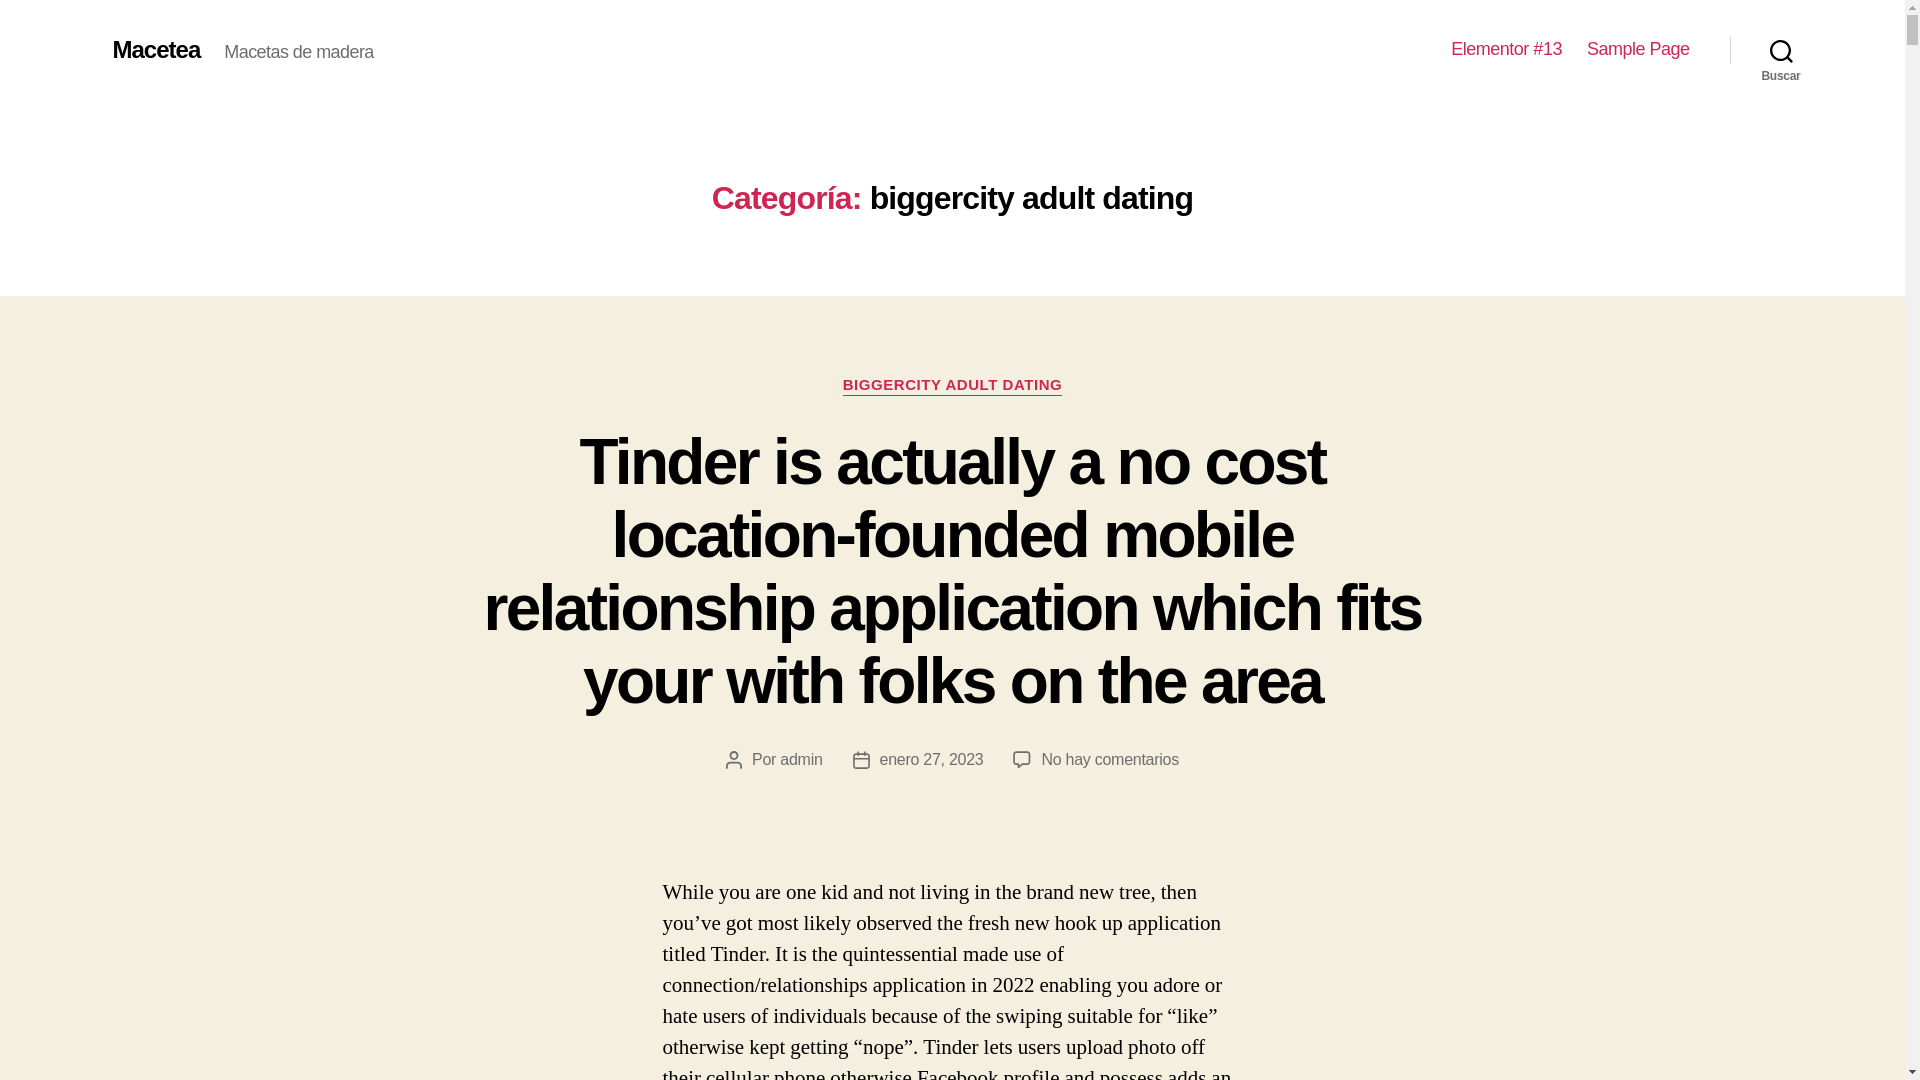 The width and height of the screenshot is (1920, 1080). Describe the element at coordinates (800, 758) in the screenshot. I see `admin` at that location.